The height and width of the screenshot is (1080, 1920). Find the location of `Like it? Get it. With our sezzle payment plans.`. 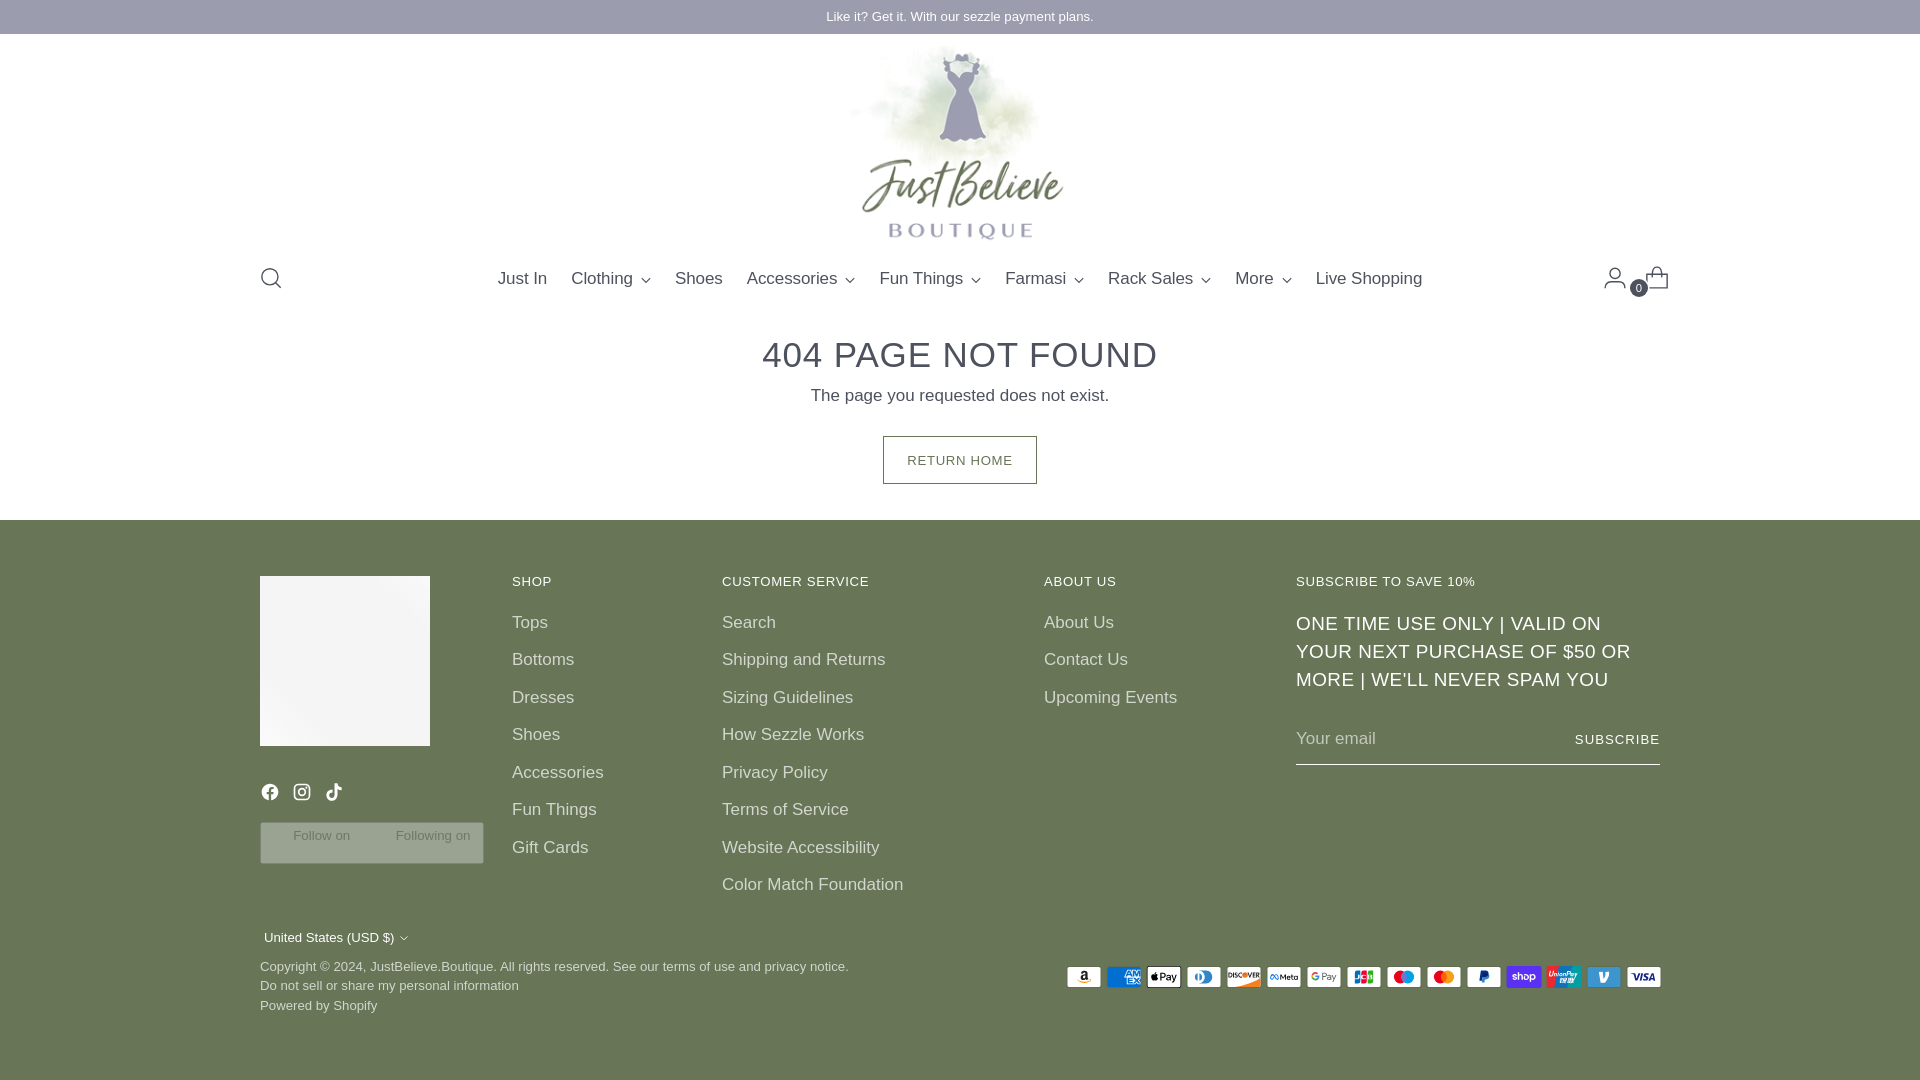

Like it? Get it. With our sezzle payment plans. is located at coordinates (960, 16).